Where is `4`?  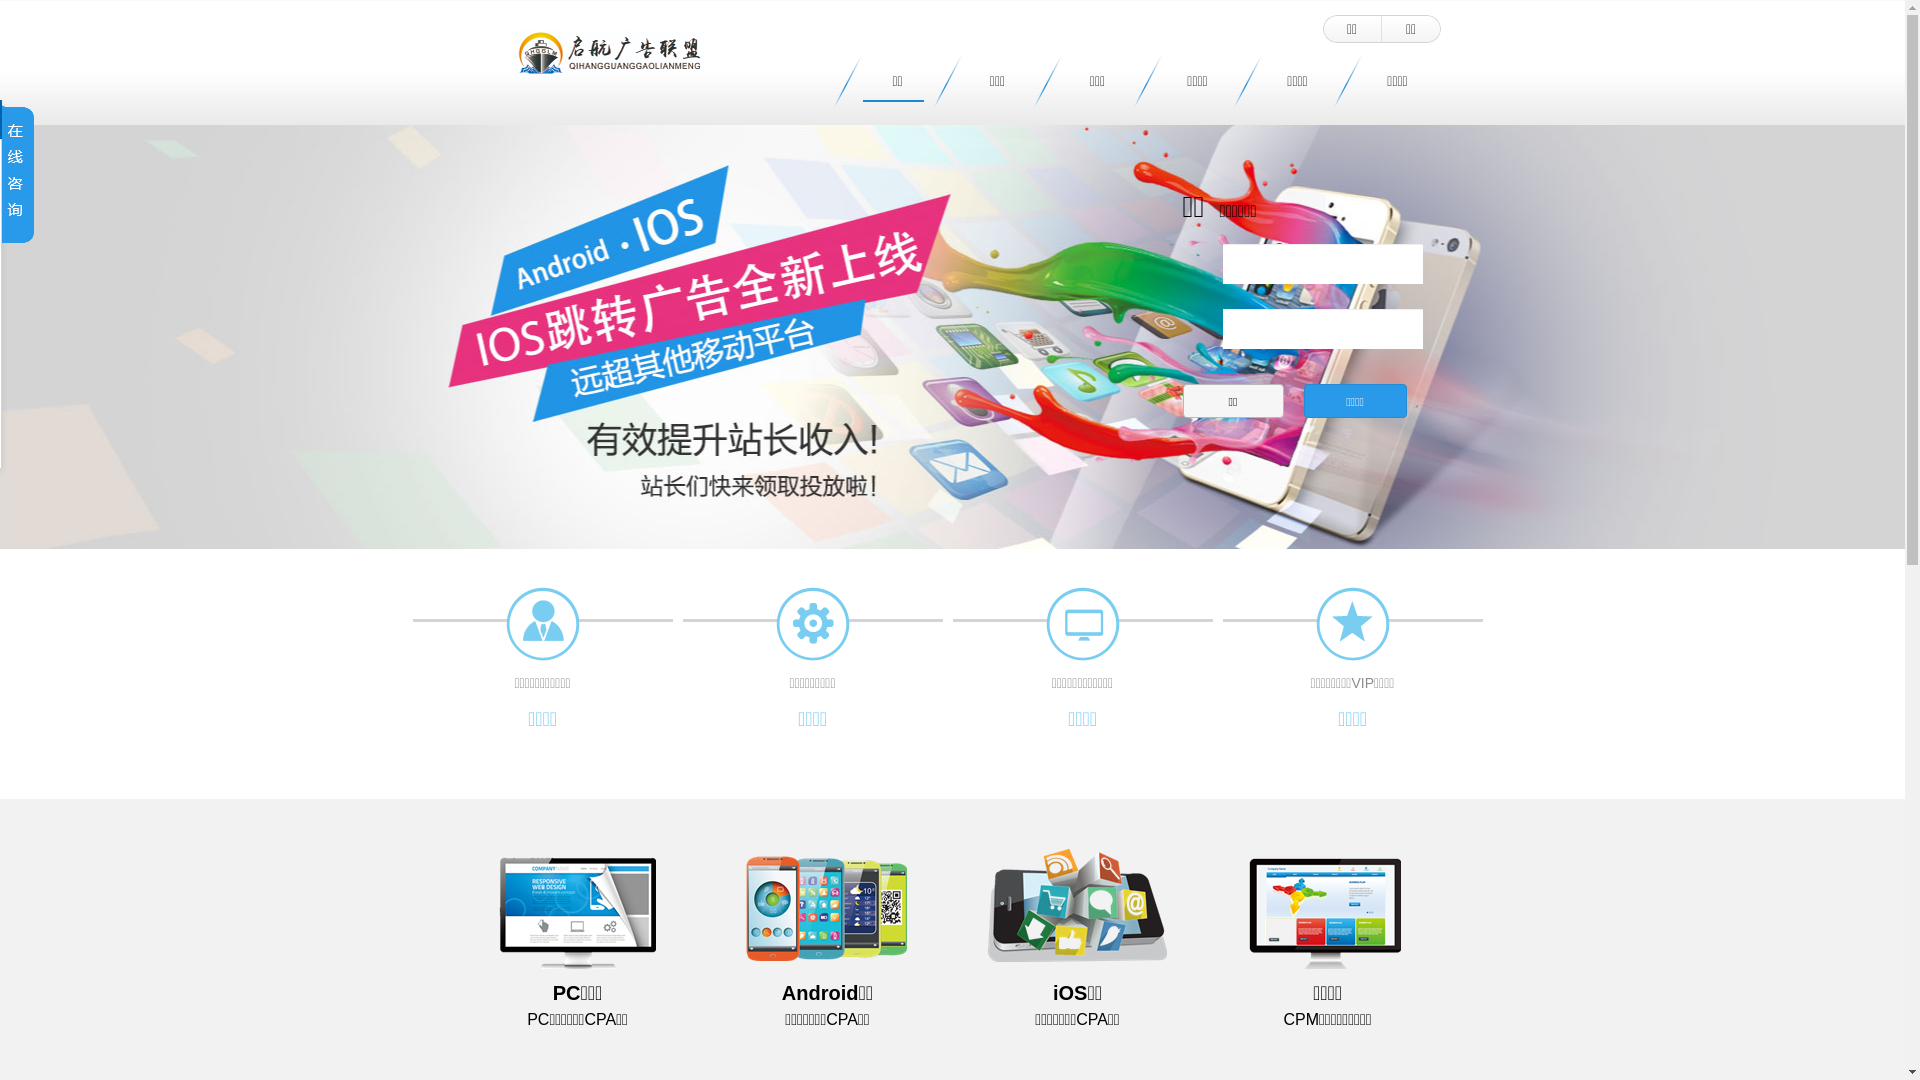
4 is located at coordinates (989, 532).